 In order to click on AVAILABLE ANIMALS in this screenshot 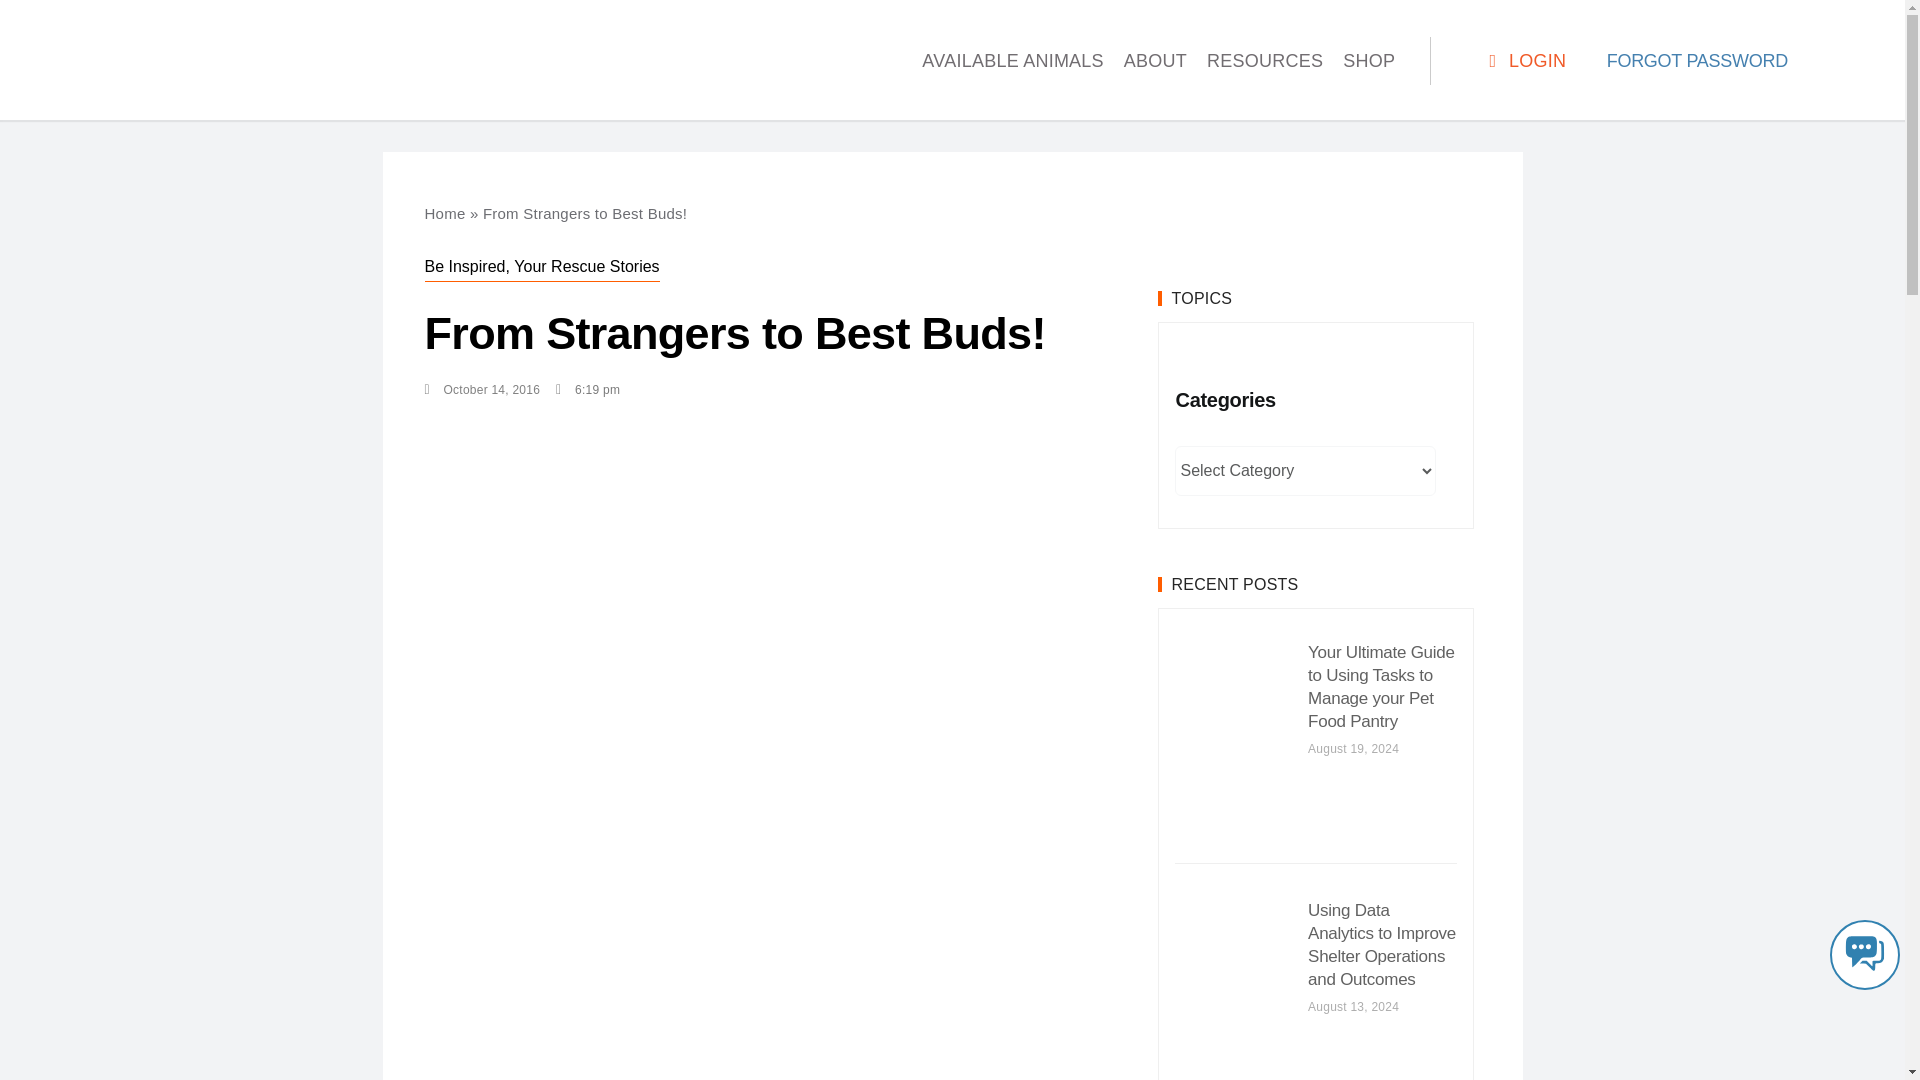, I will do `click(1012, 60)`.